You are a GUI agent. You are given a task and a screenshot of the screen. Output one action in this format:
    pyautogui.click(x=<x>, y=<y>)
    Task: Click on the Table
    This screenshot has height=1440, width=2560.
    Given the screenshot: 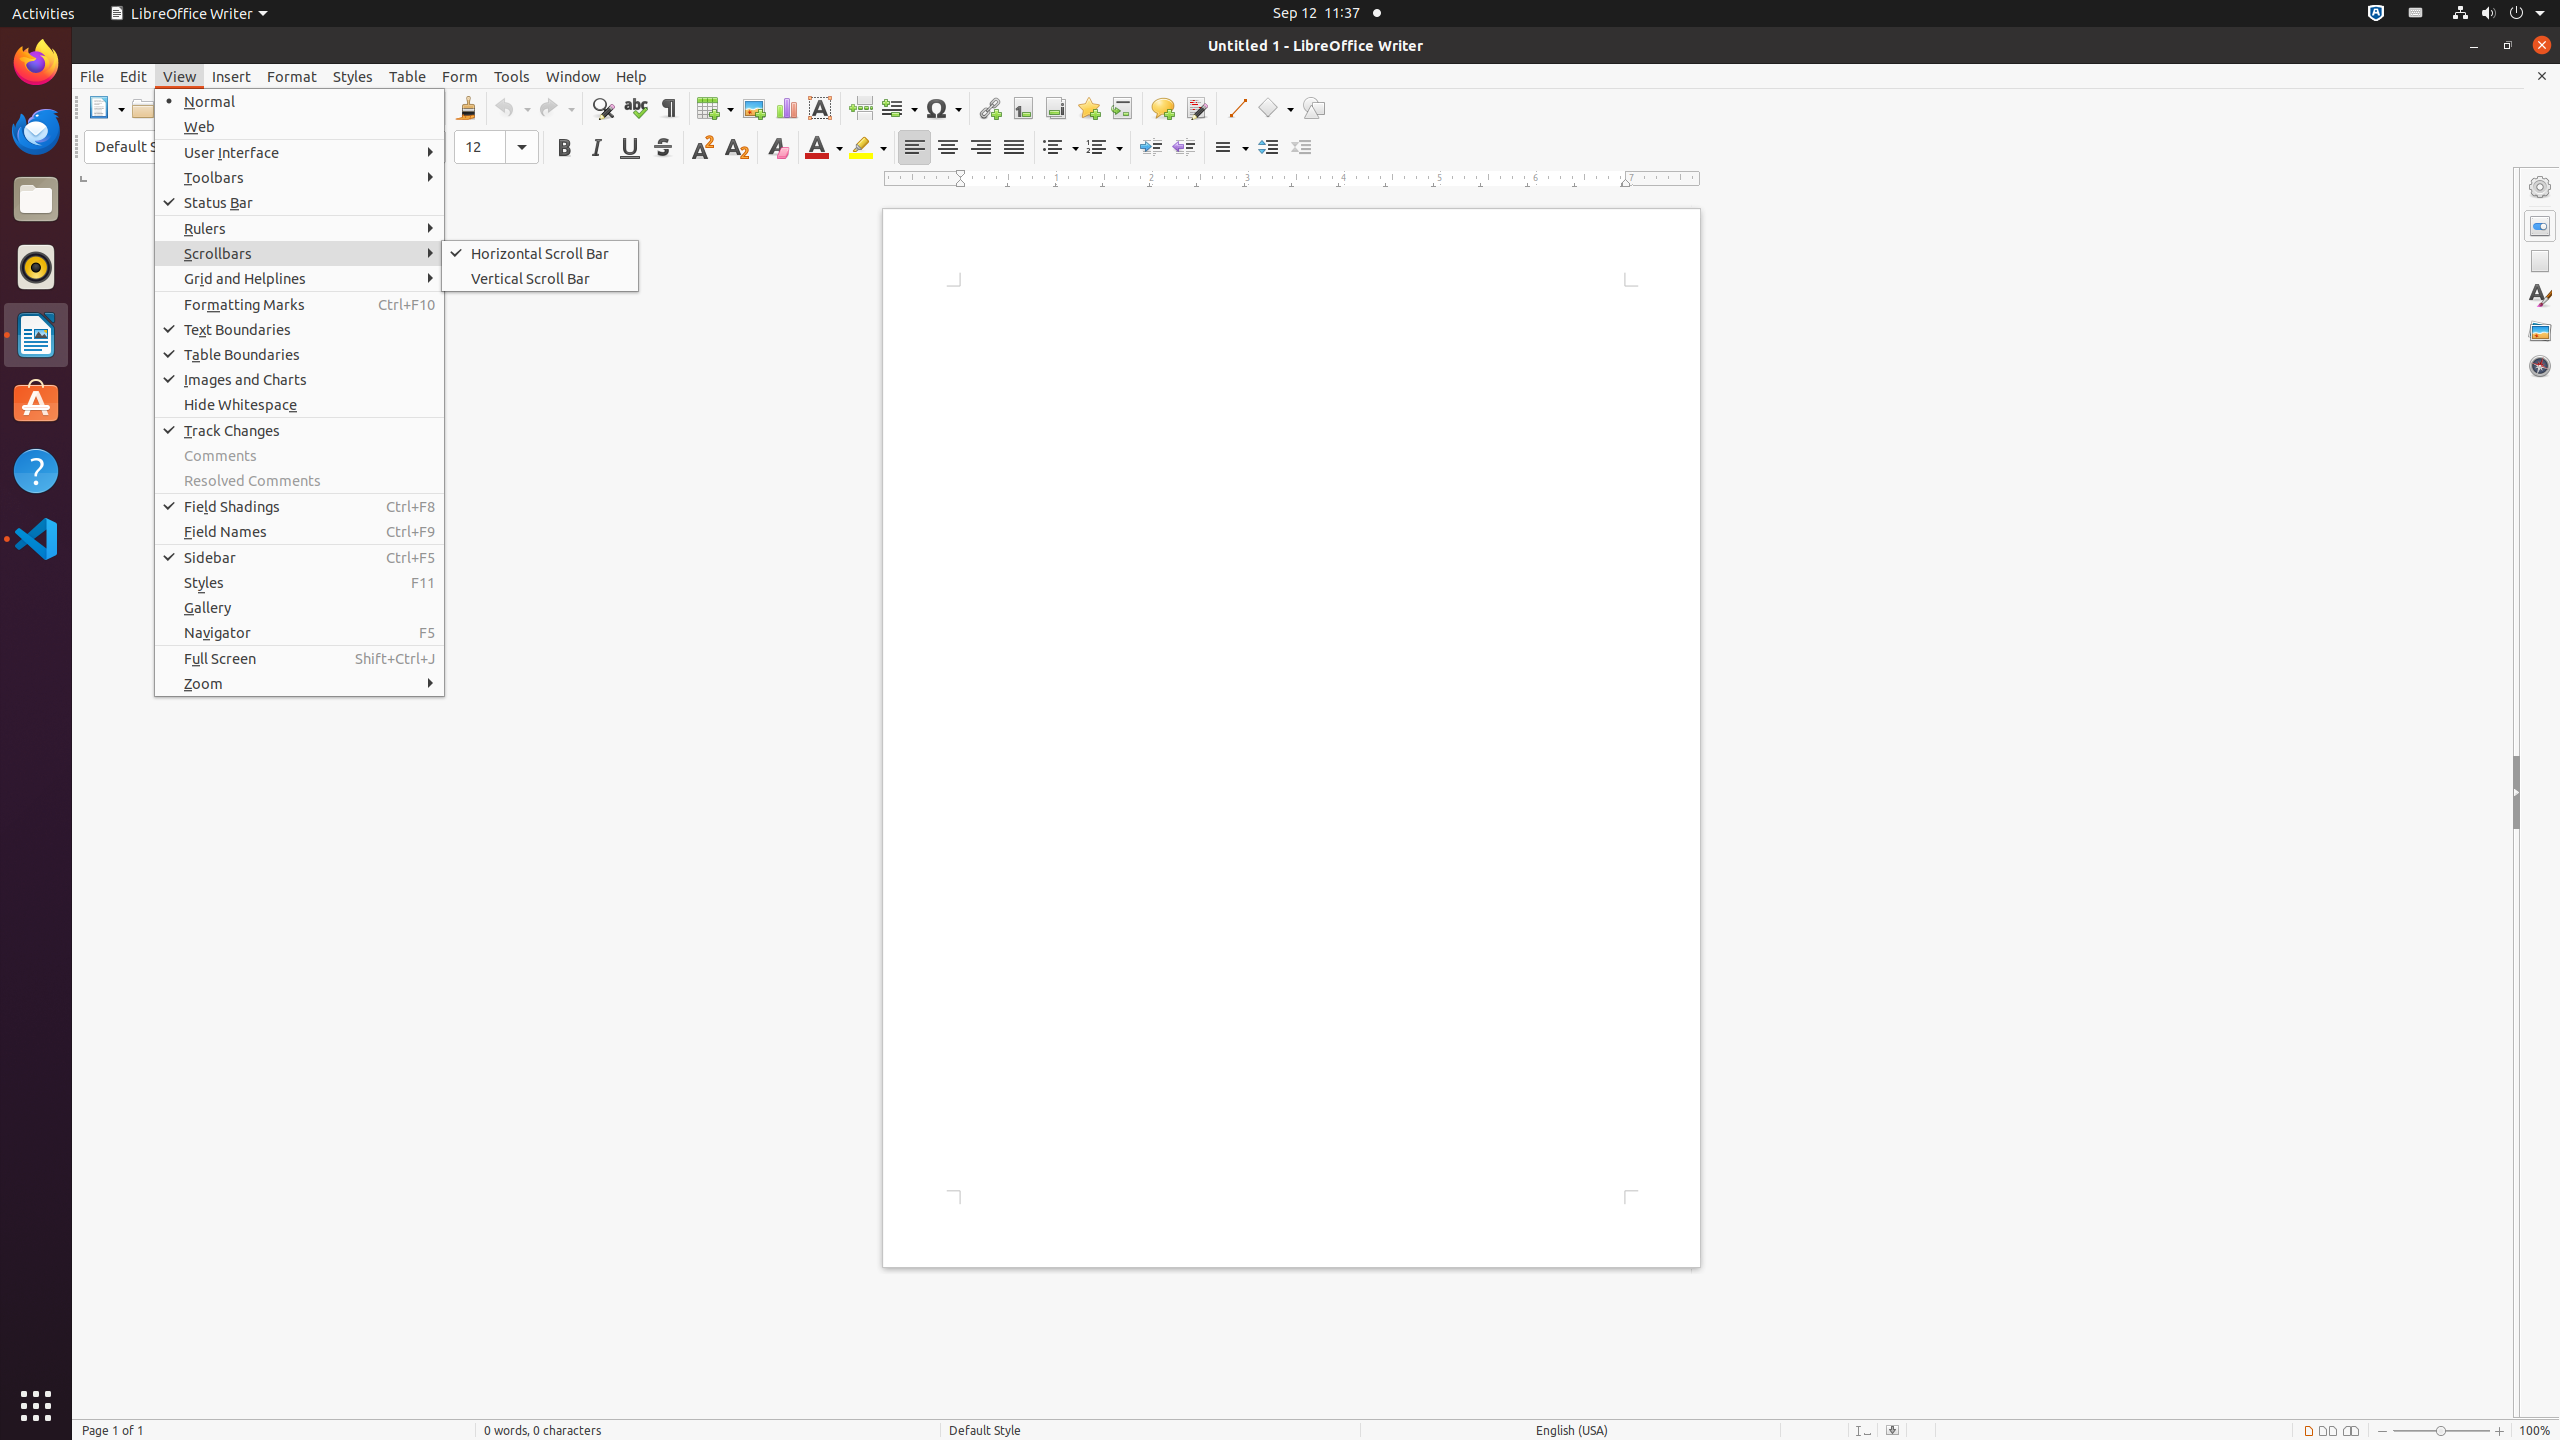 What is the action you would take?
    pyautogui.click(x=408, y=76)
    